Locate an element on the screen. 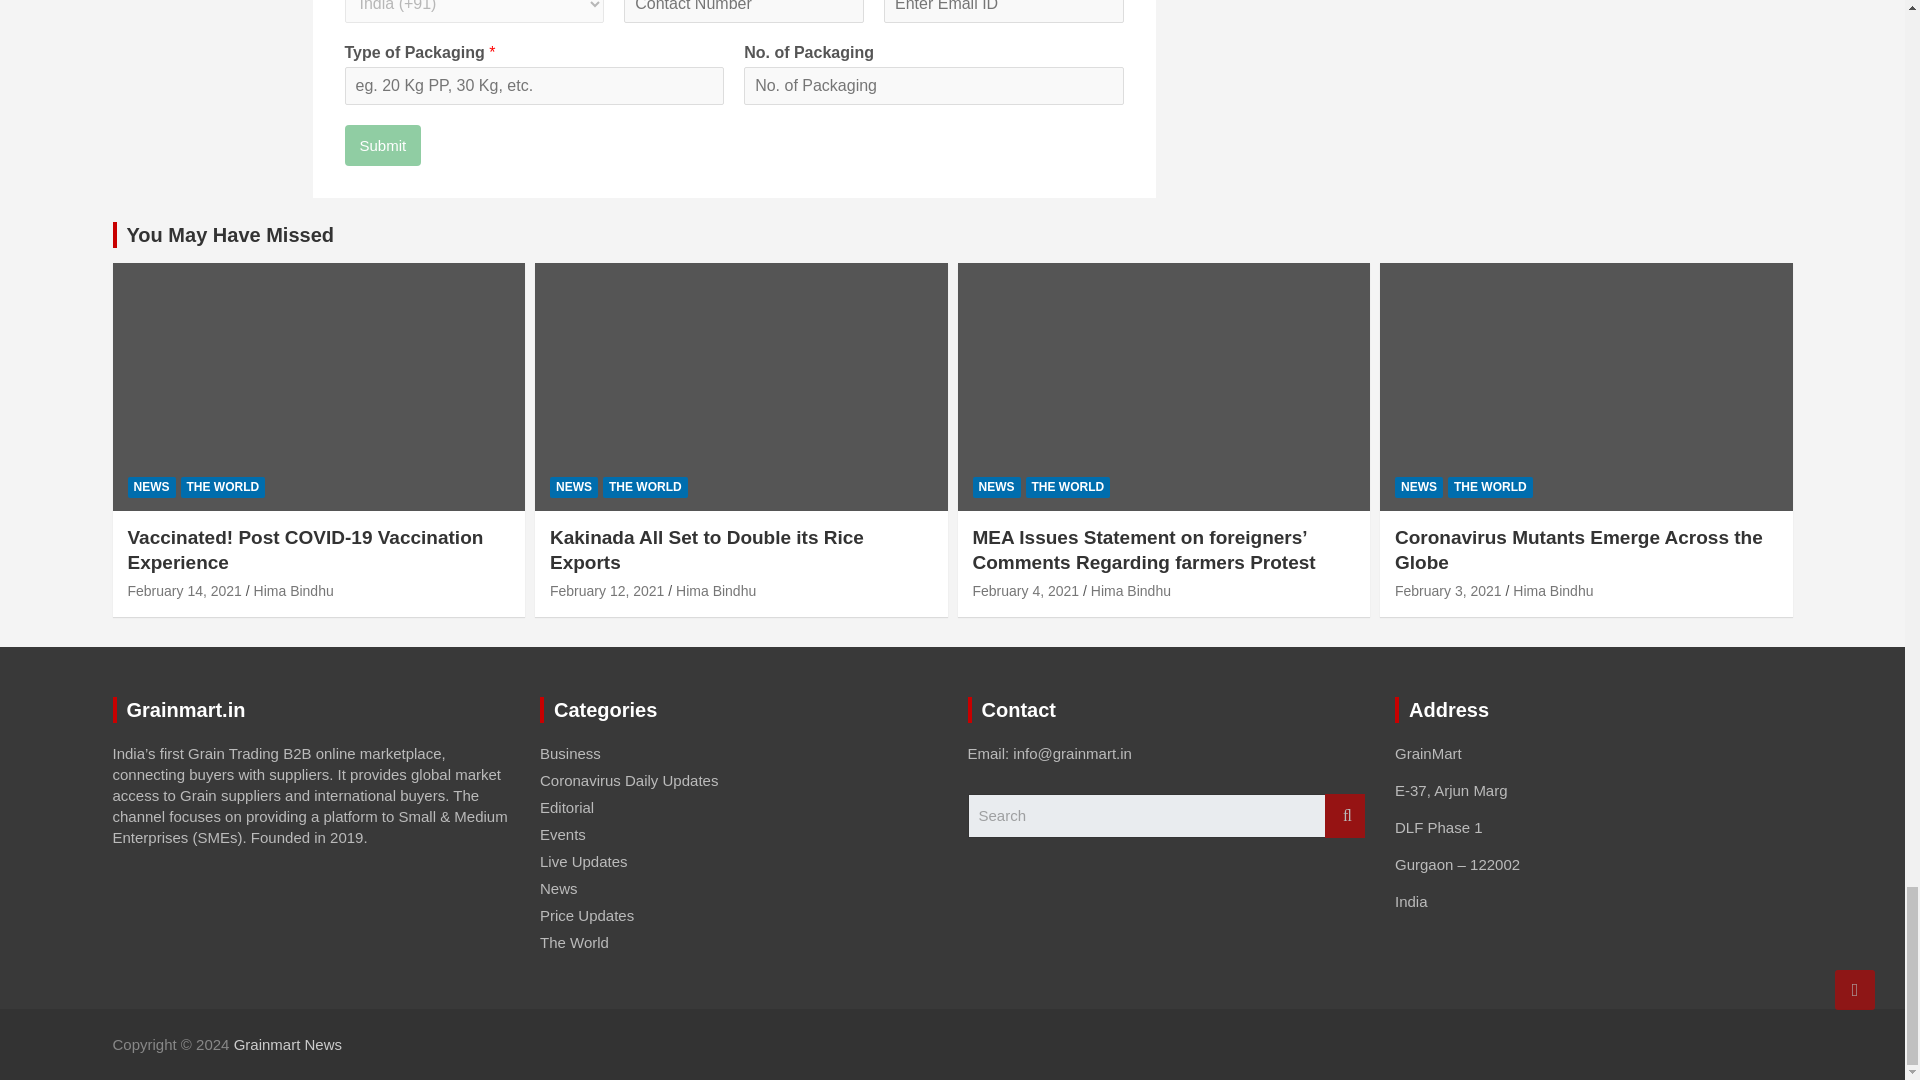 Image resolution: width=1920 pixels, height=1080 pixels. Coronavirus Mutants Emerge Across the Globe is located at coordinates (1448, 591).